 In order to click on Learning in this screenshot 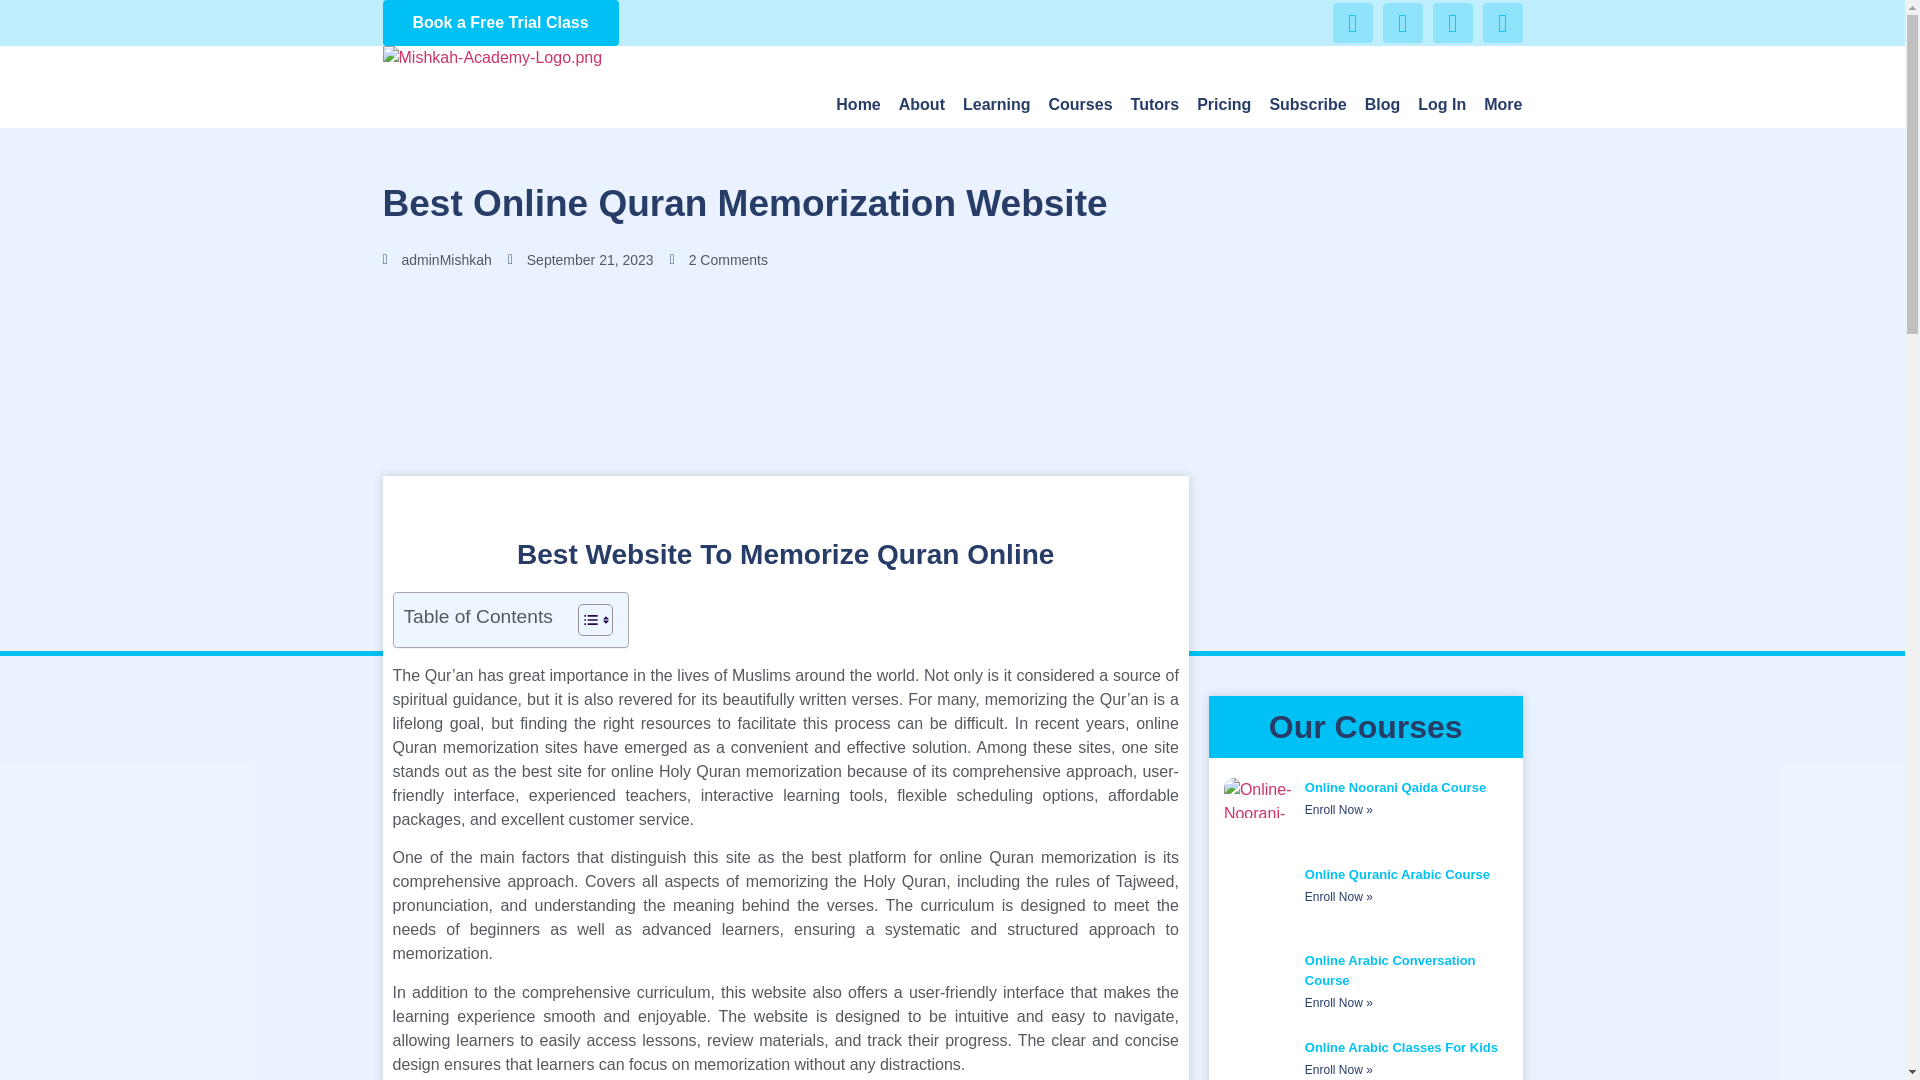, I will do `click(997, 105)`.